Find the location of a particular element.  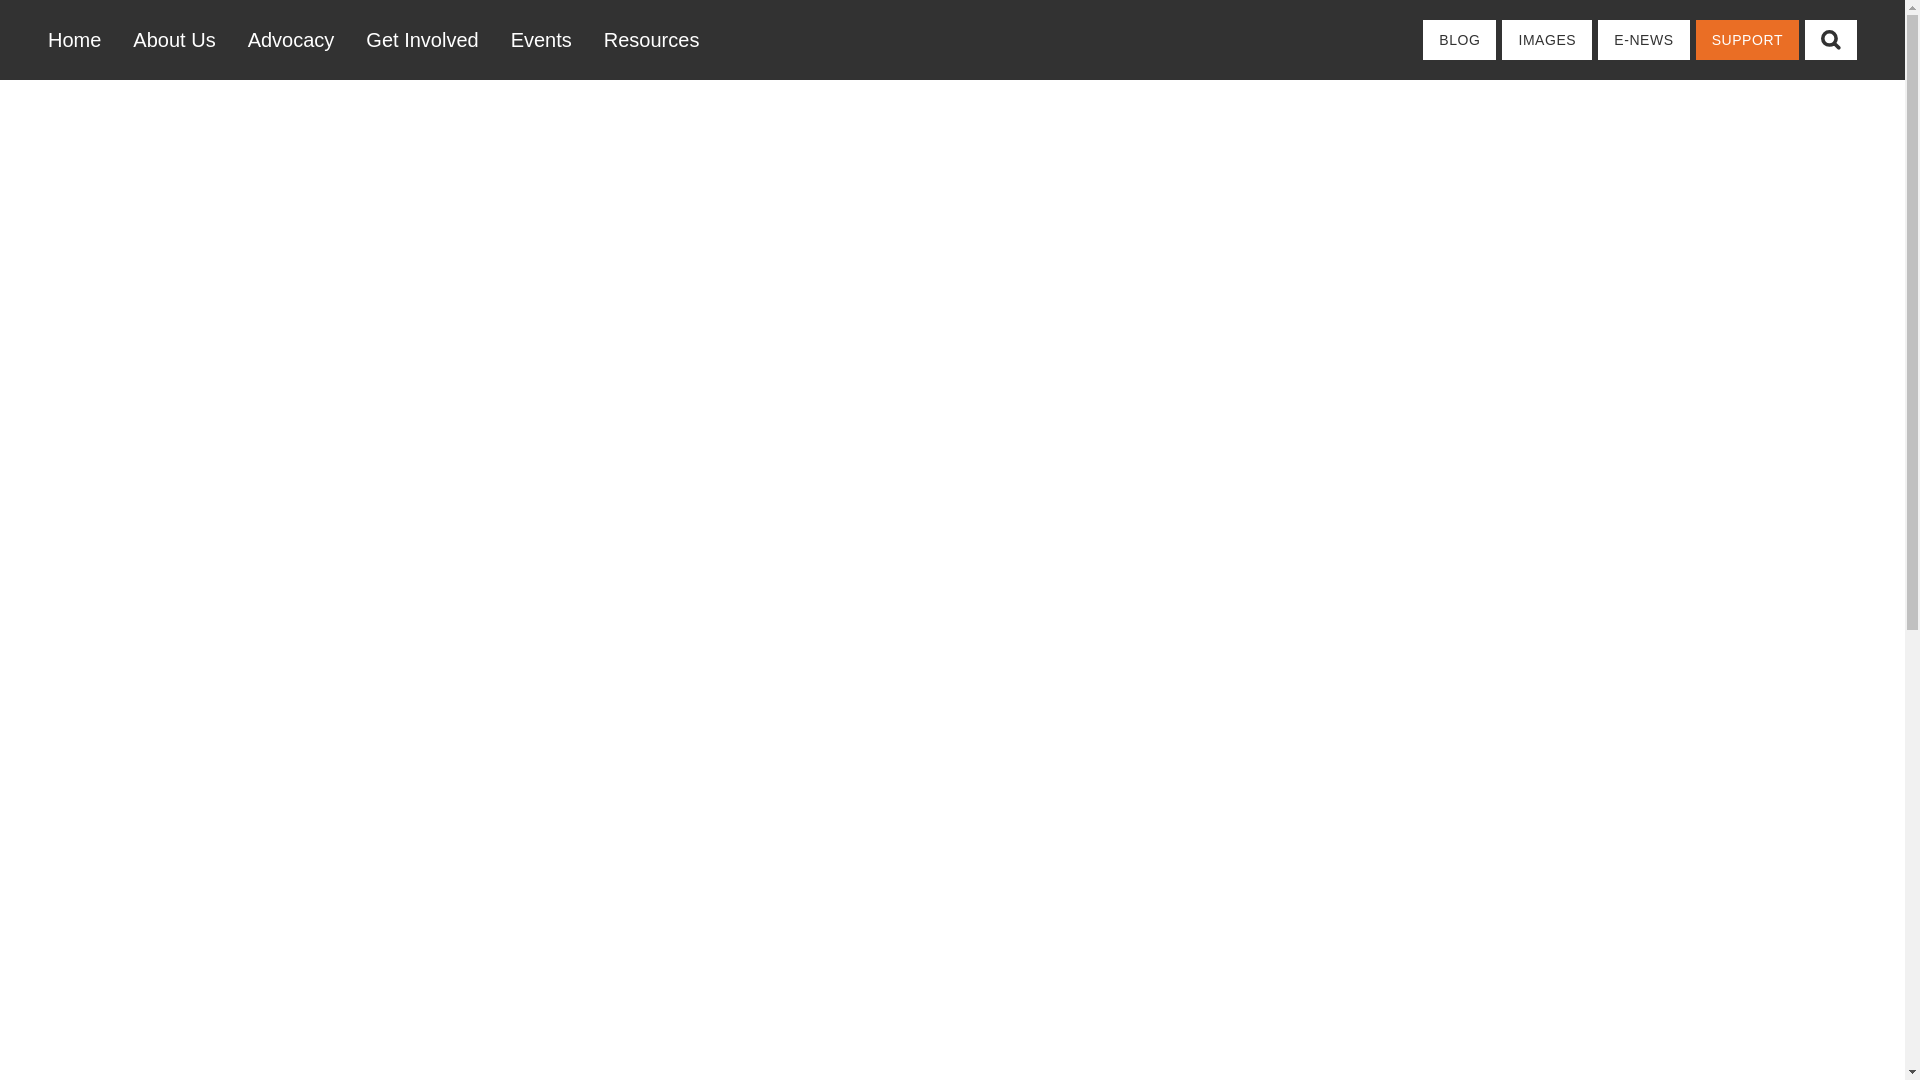

Advocacy is located at coordinates (292, 40).